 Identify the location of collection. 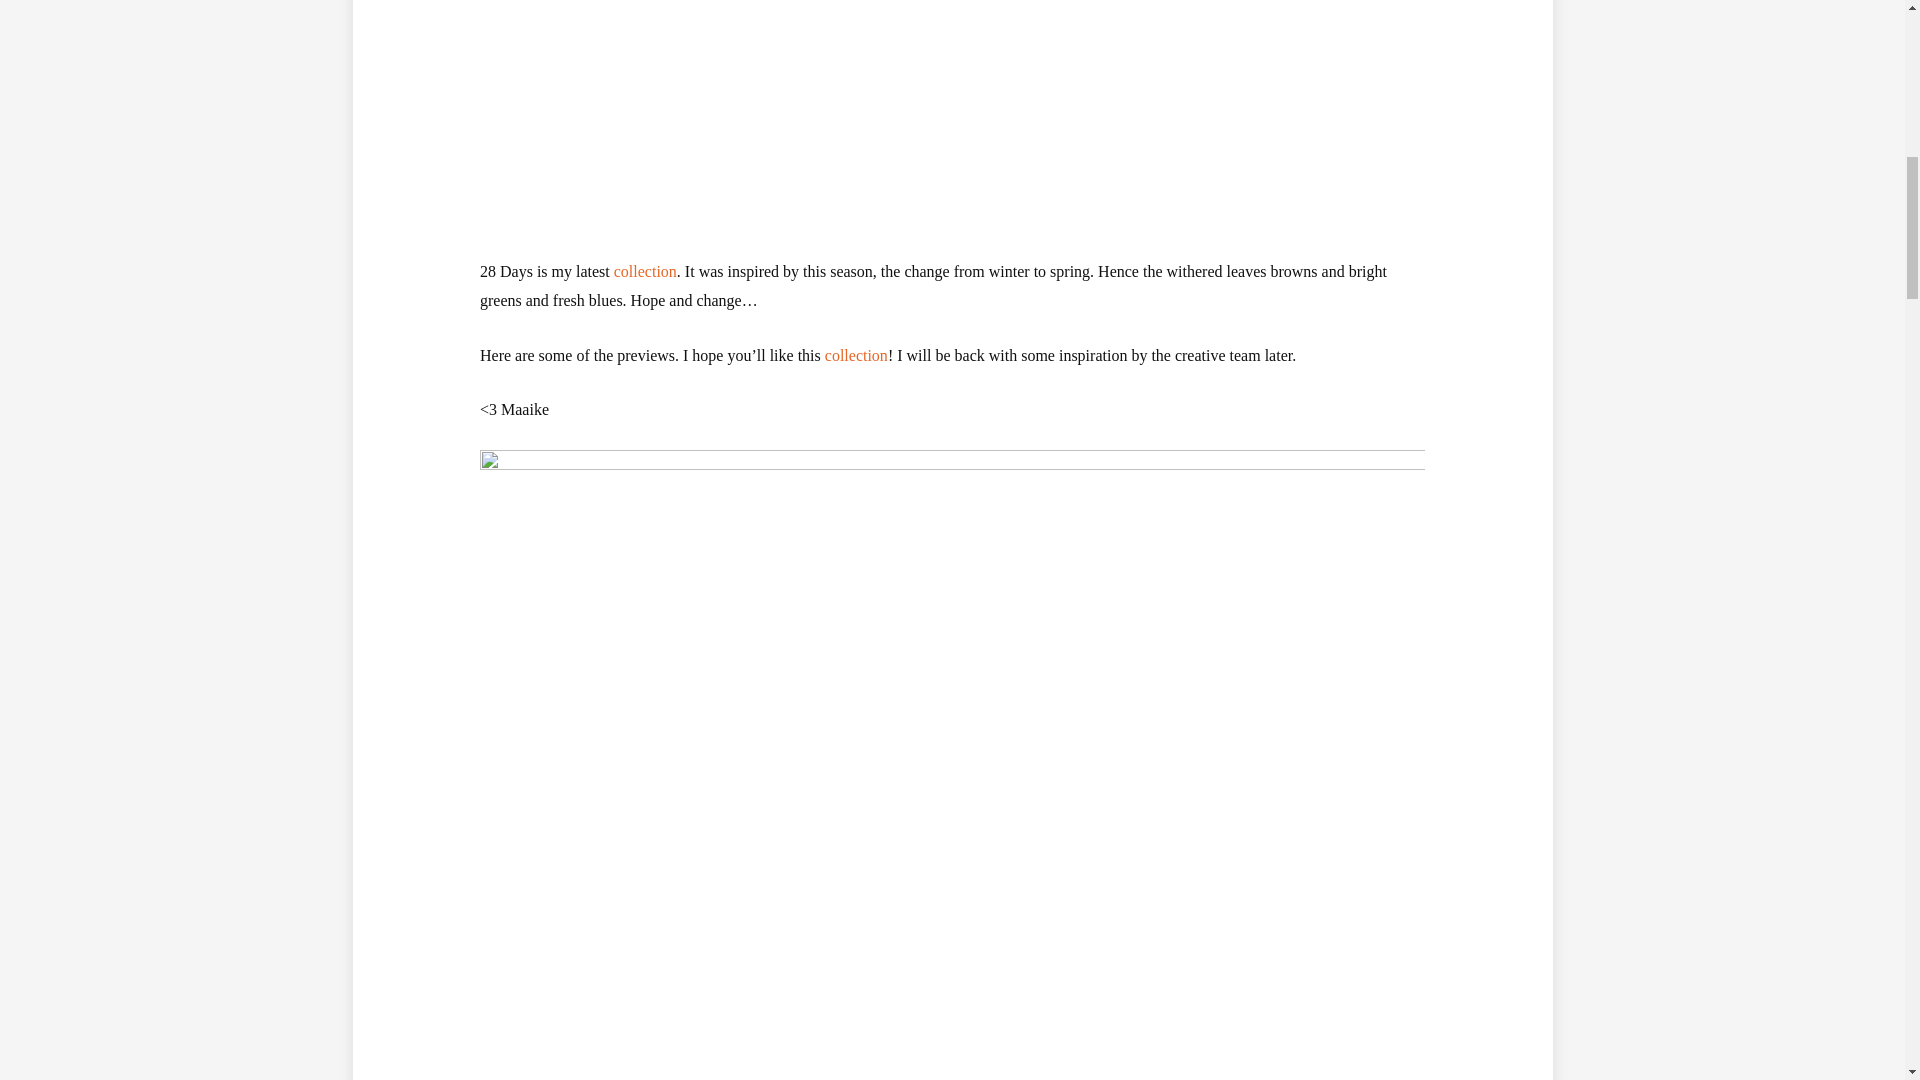
(646, 271).